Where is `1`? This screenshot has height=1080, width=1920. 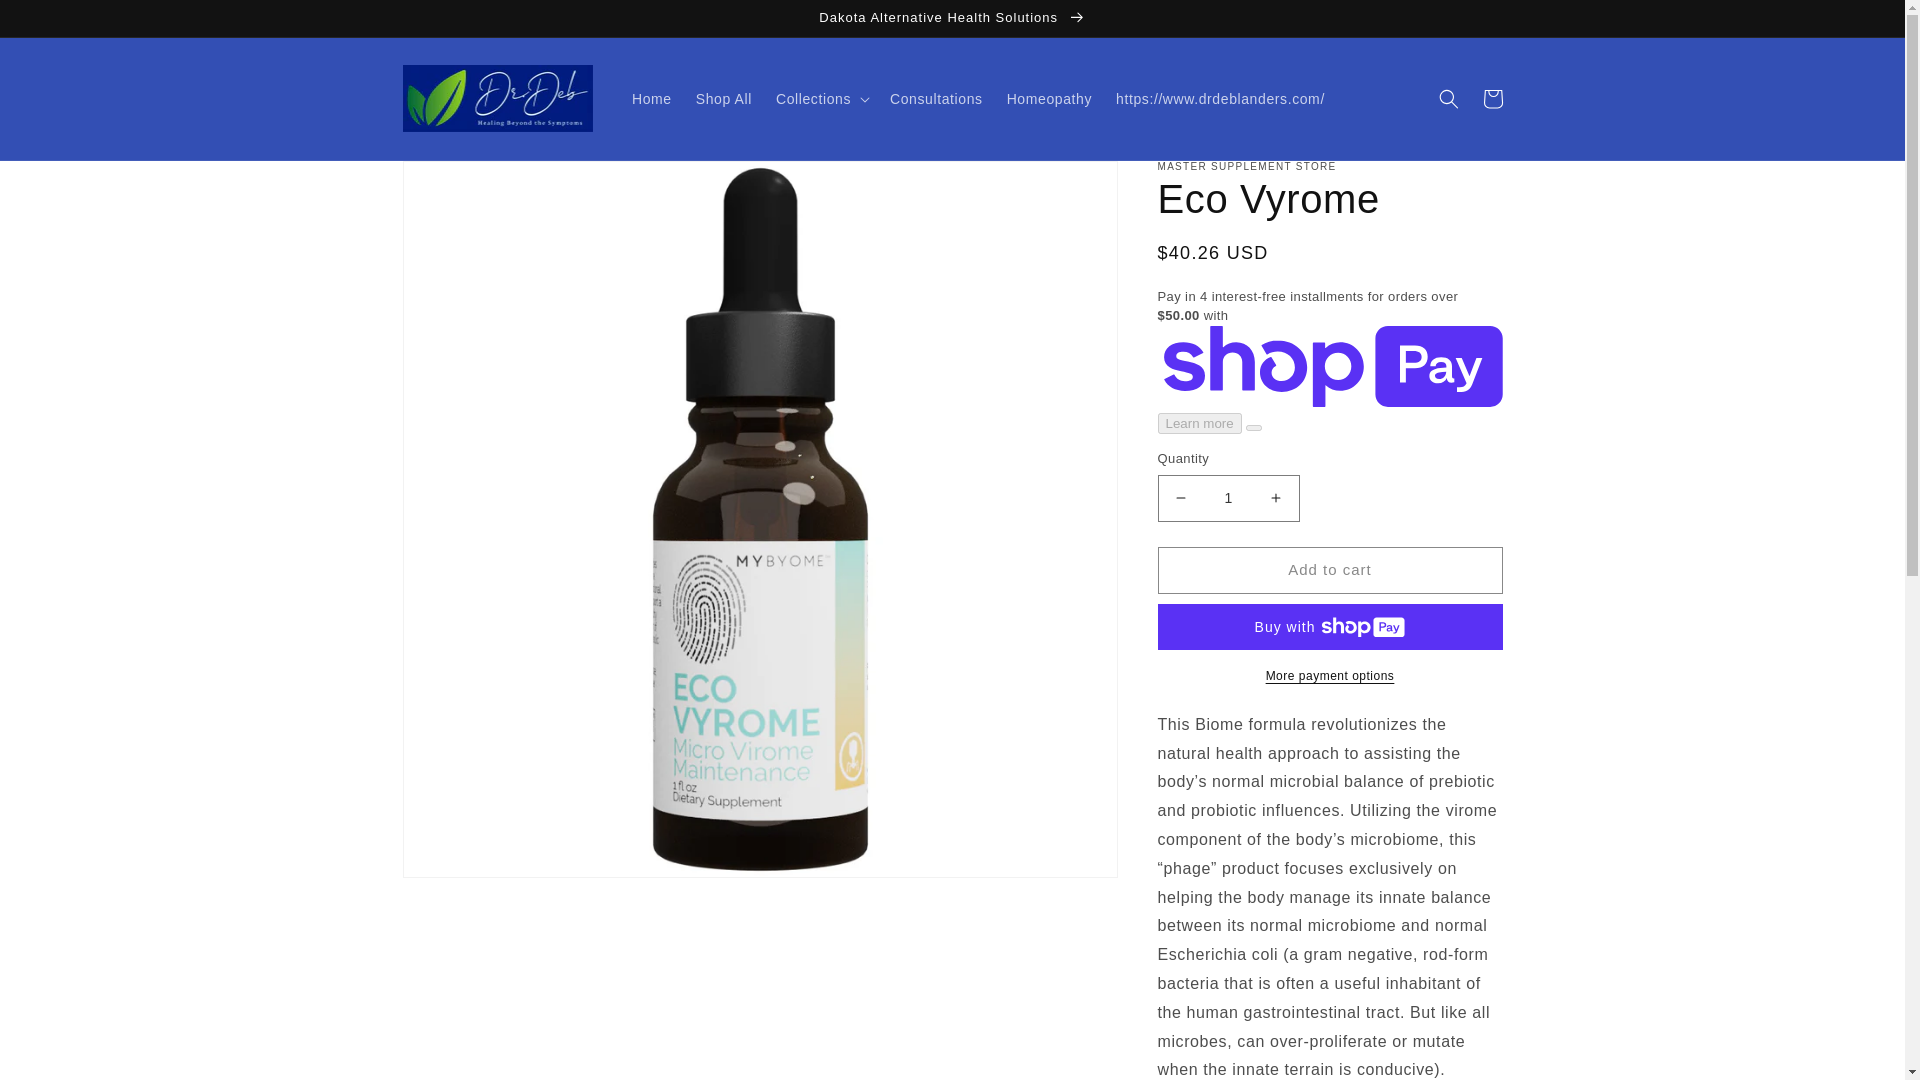
1 is located at coordinates (1228, 498).